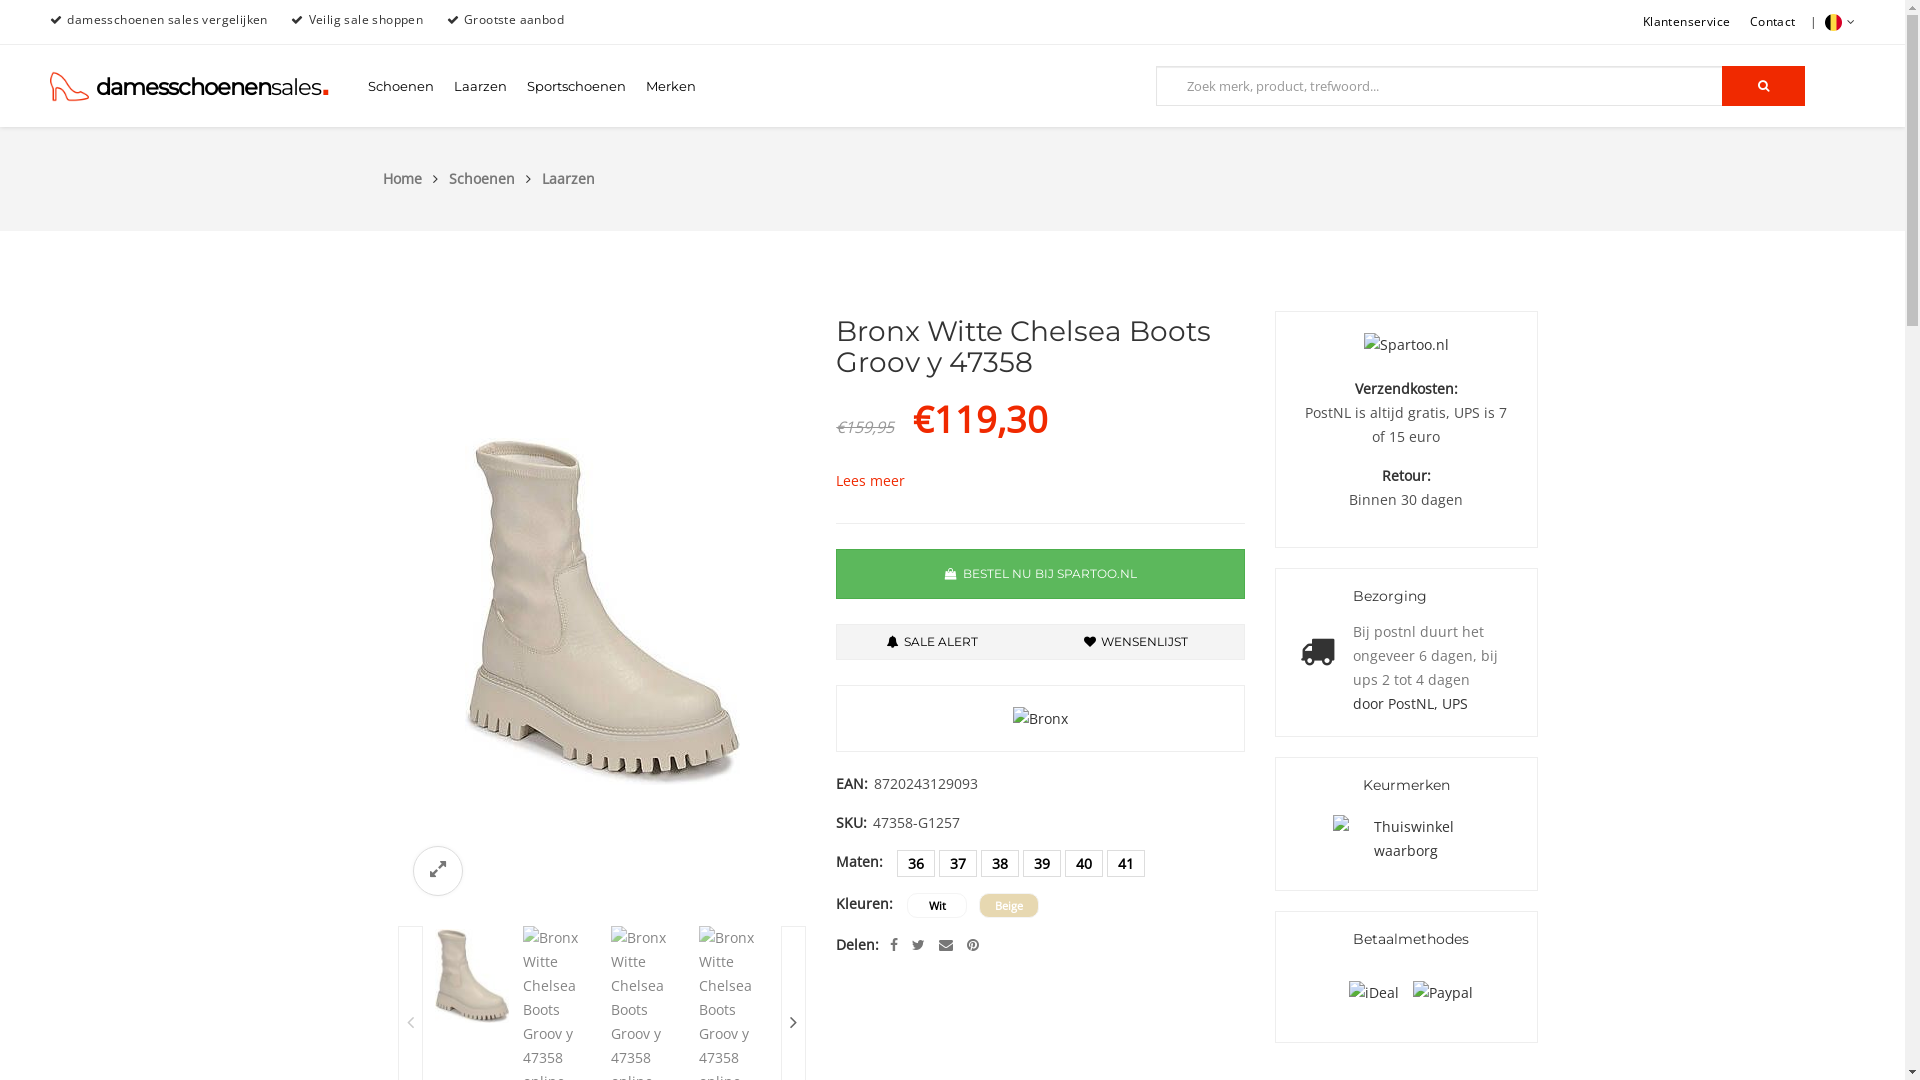 Image resolution: width=1920 pixels, height=1080 pixels. I want to click on Sportschoenen, so click(576, 86).